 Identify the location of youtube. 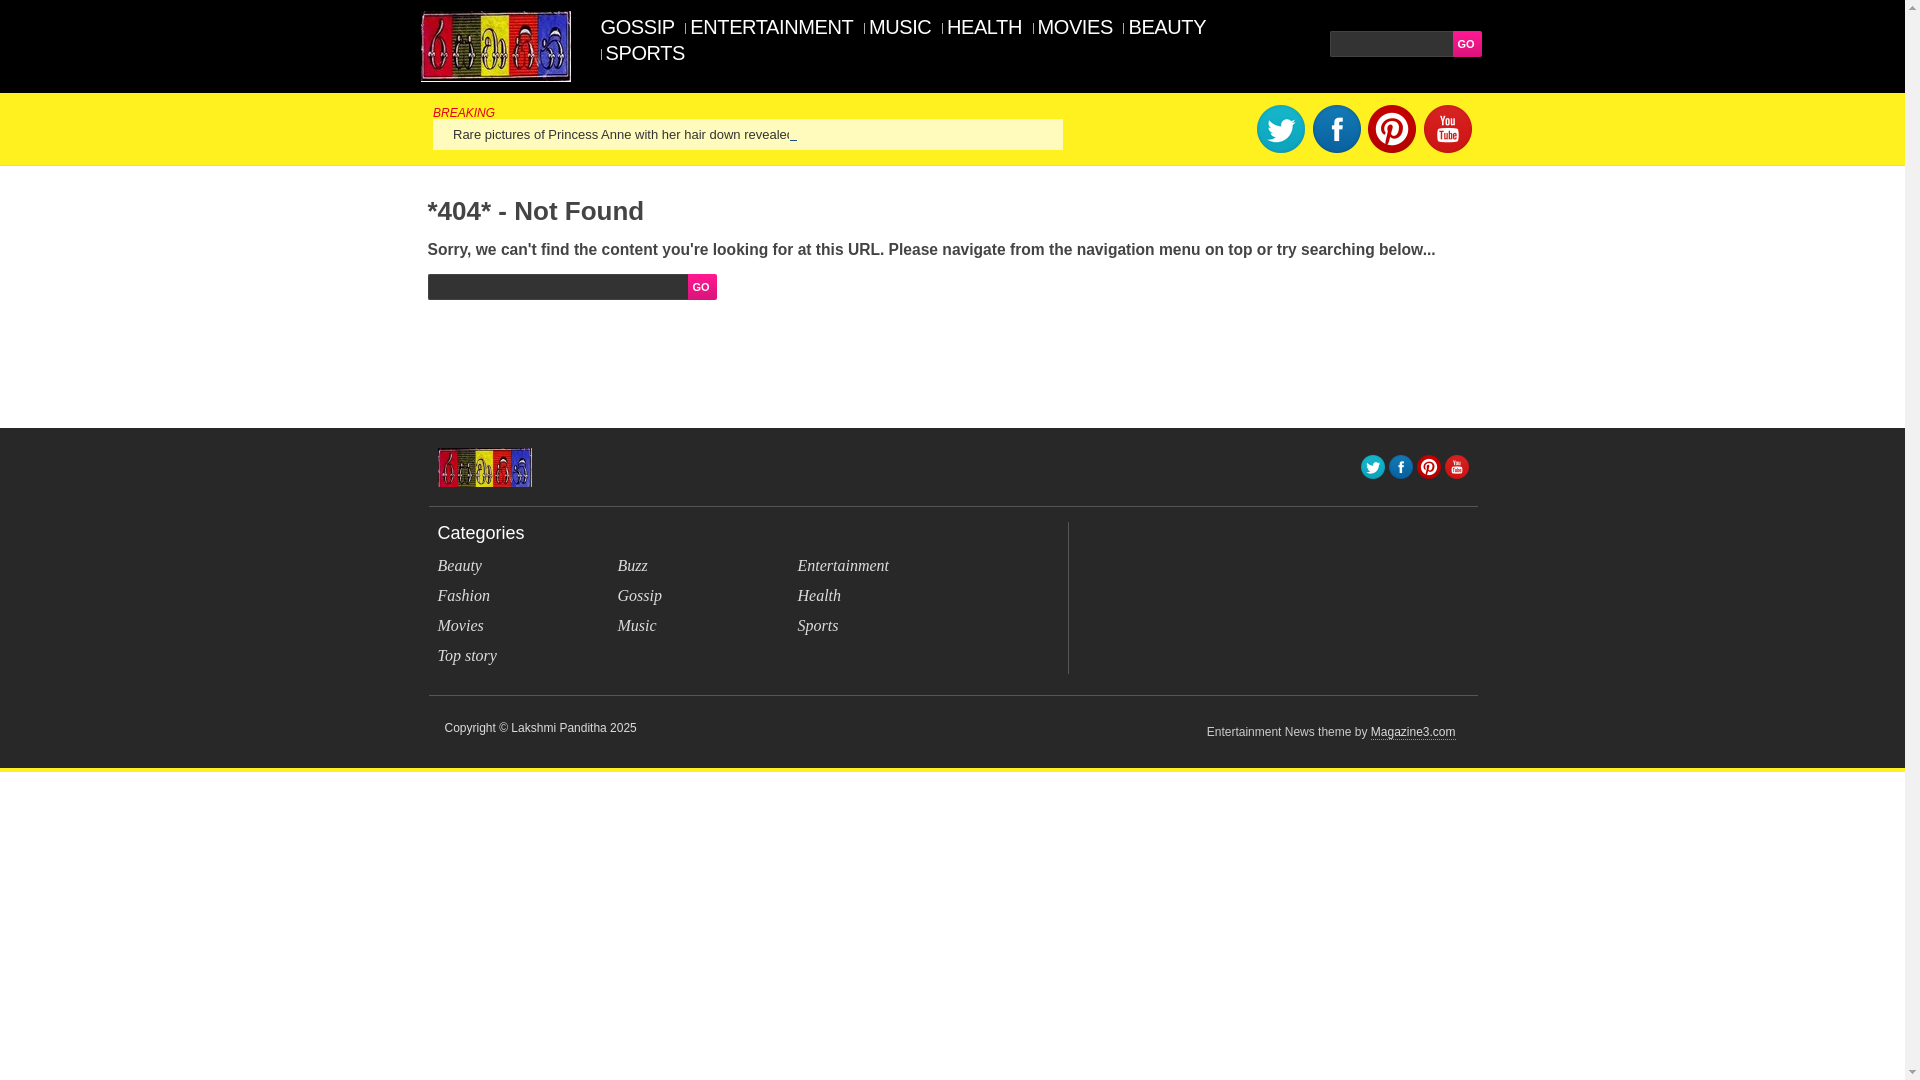
(1456, 466).